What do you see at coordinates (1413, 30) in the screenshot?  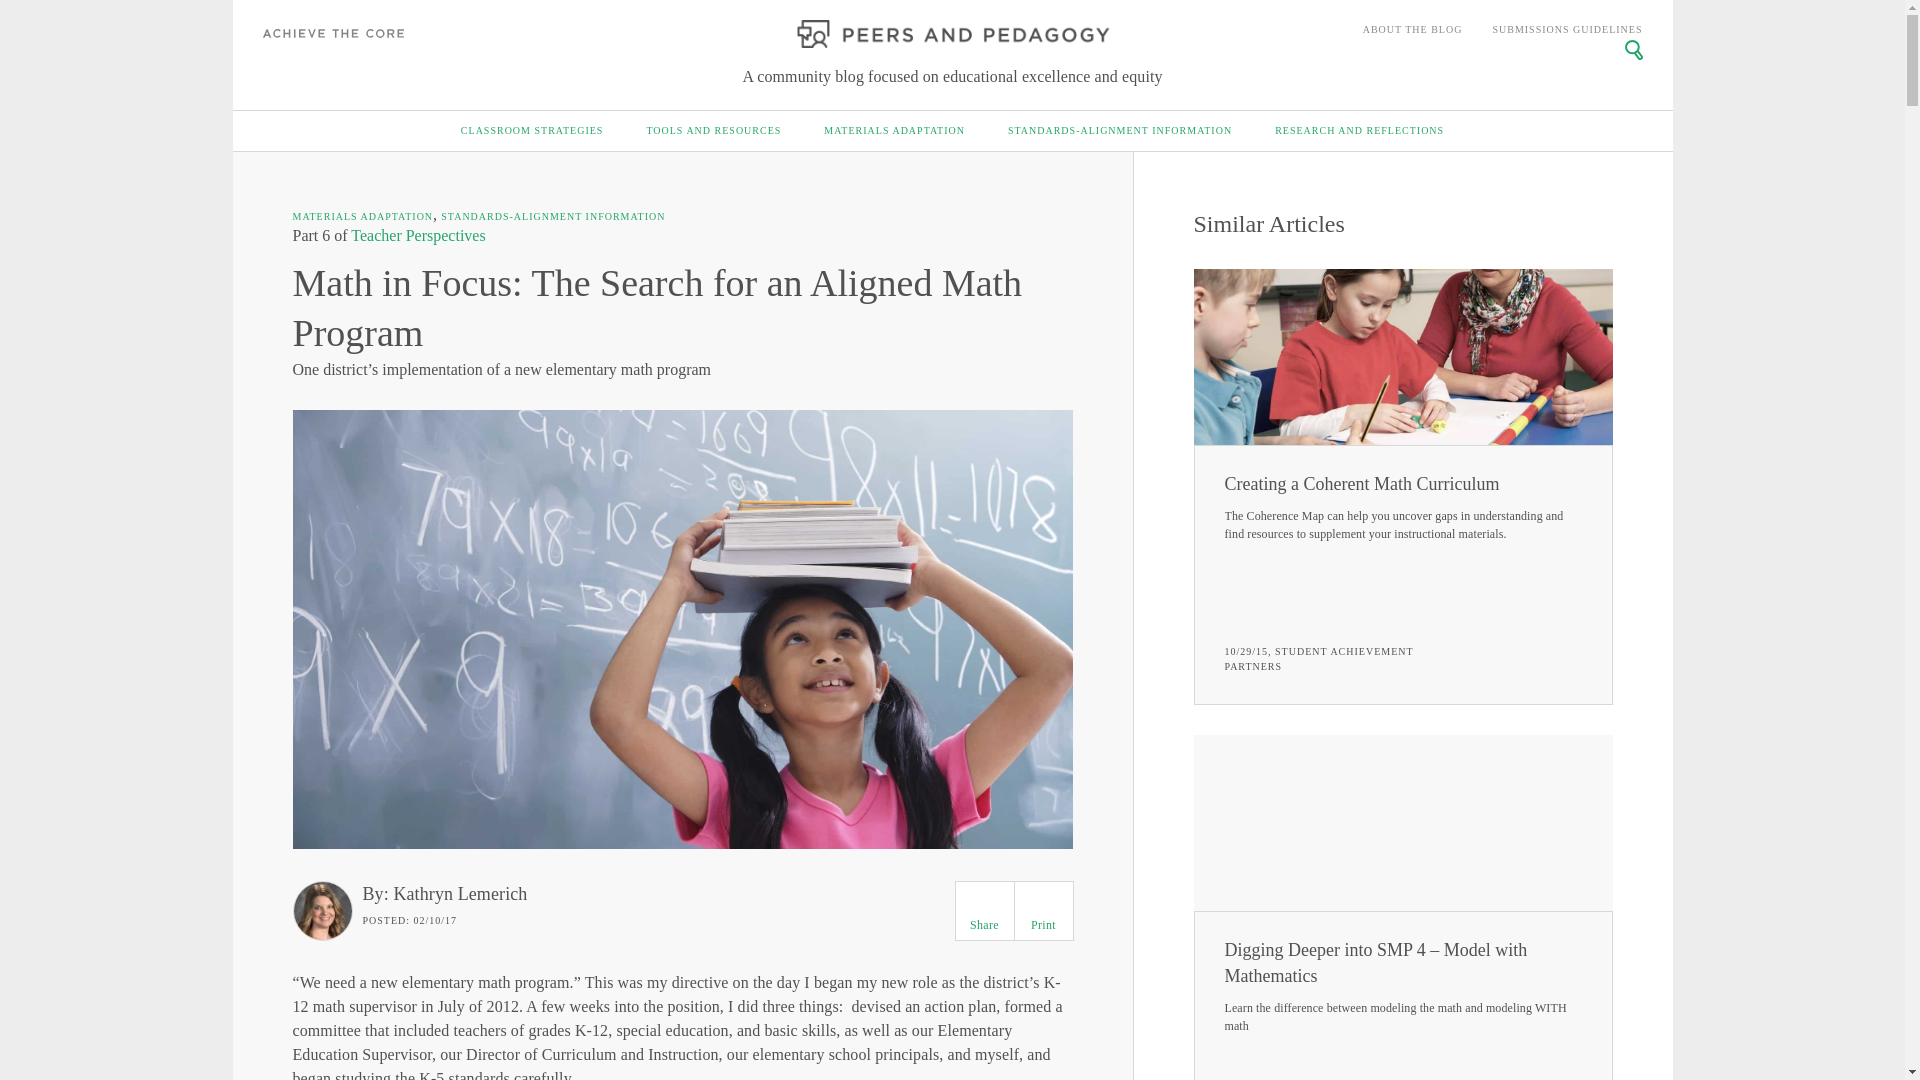 I see `ABOUT THE BLOG` at bounding box center [1413, 30].